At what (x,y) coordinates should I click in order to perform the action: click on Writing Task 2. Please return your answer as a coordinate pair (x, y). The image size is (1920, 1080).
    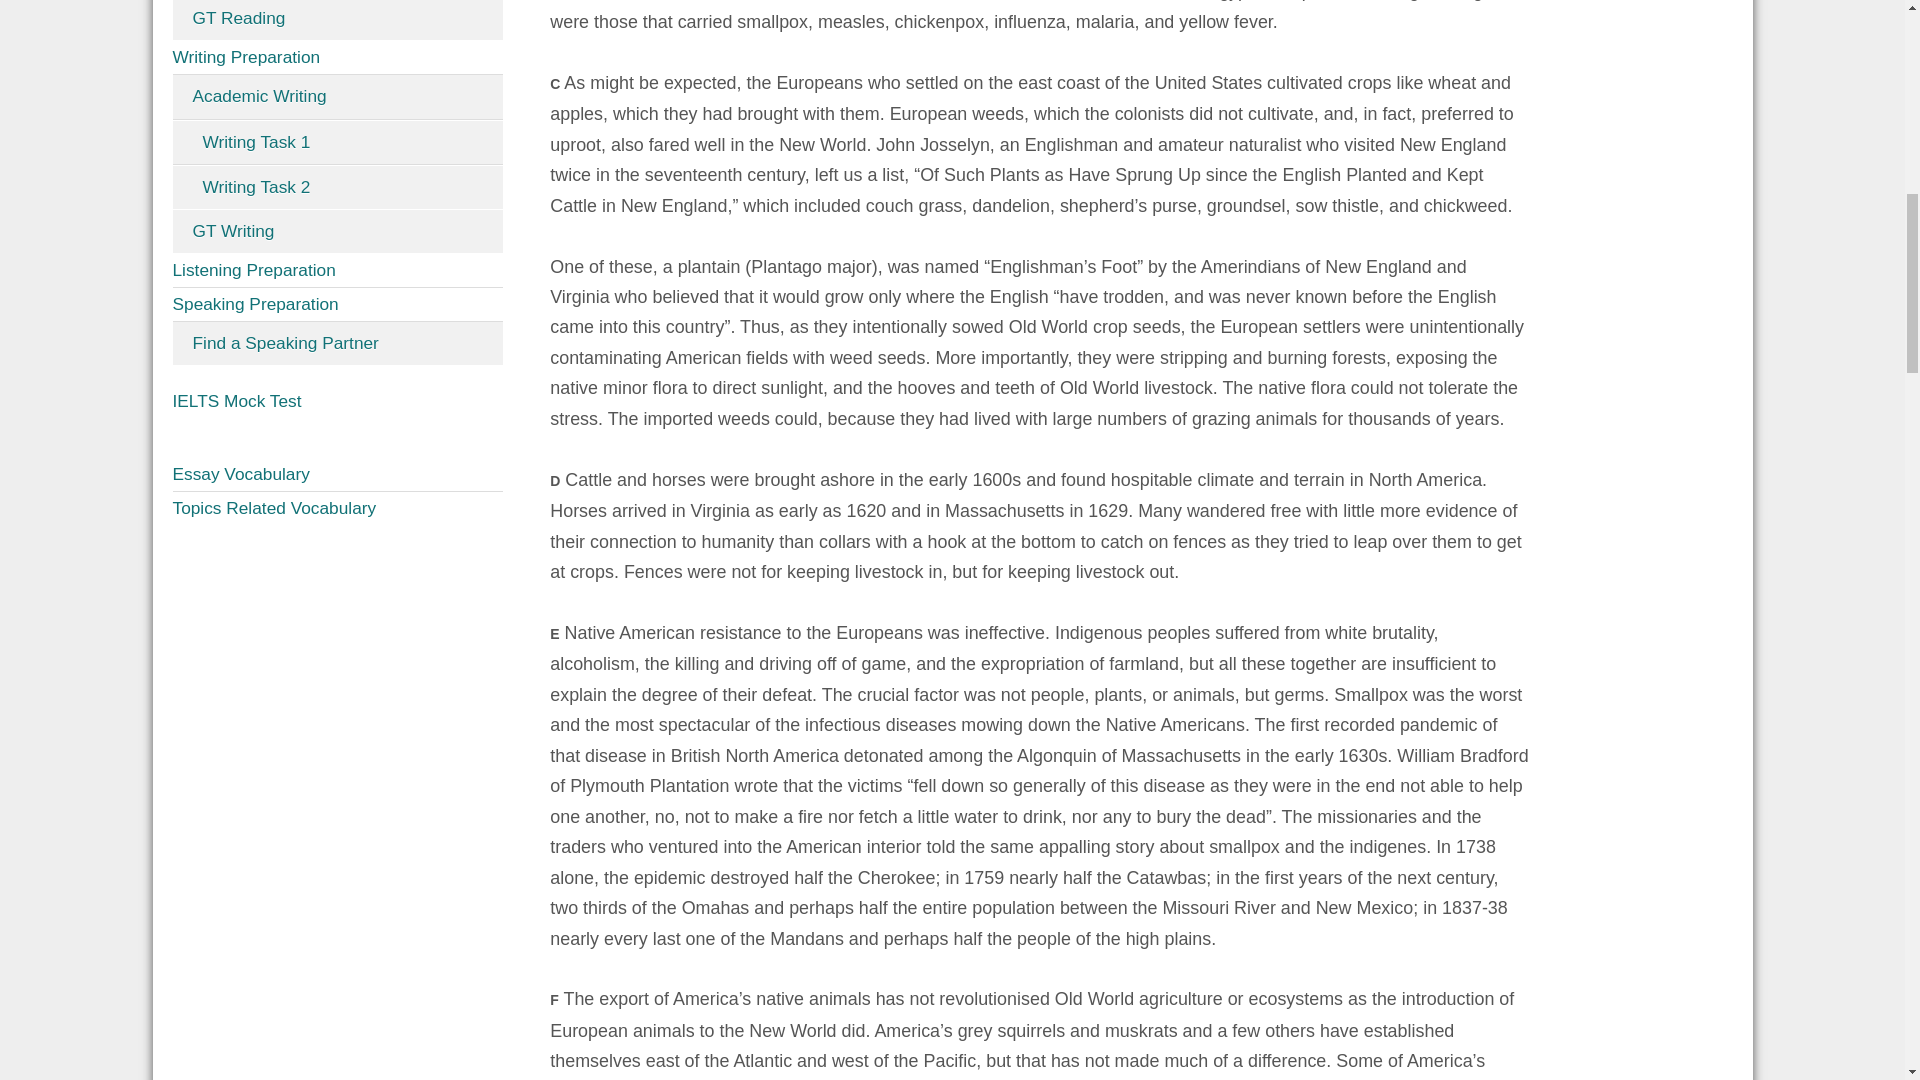
    Looking at the image, I should click on (338, 188).